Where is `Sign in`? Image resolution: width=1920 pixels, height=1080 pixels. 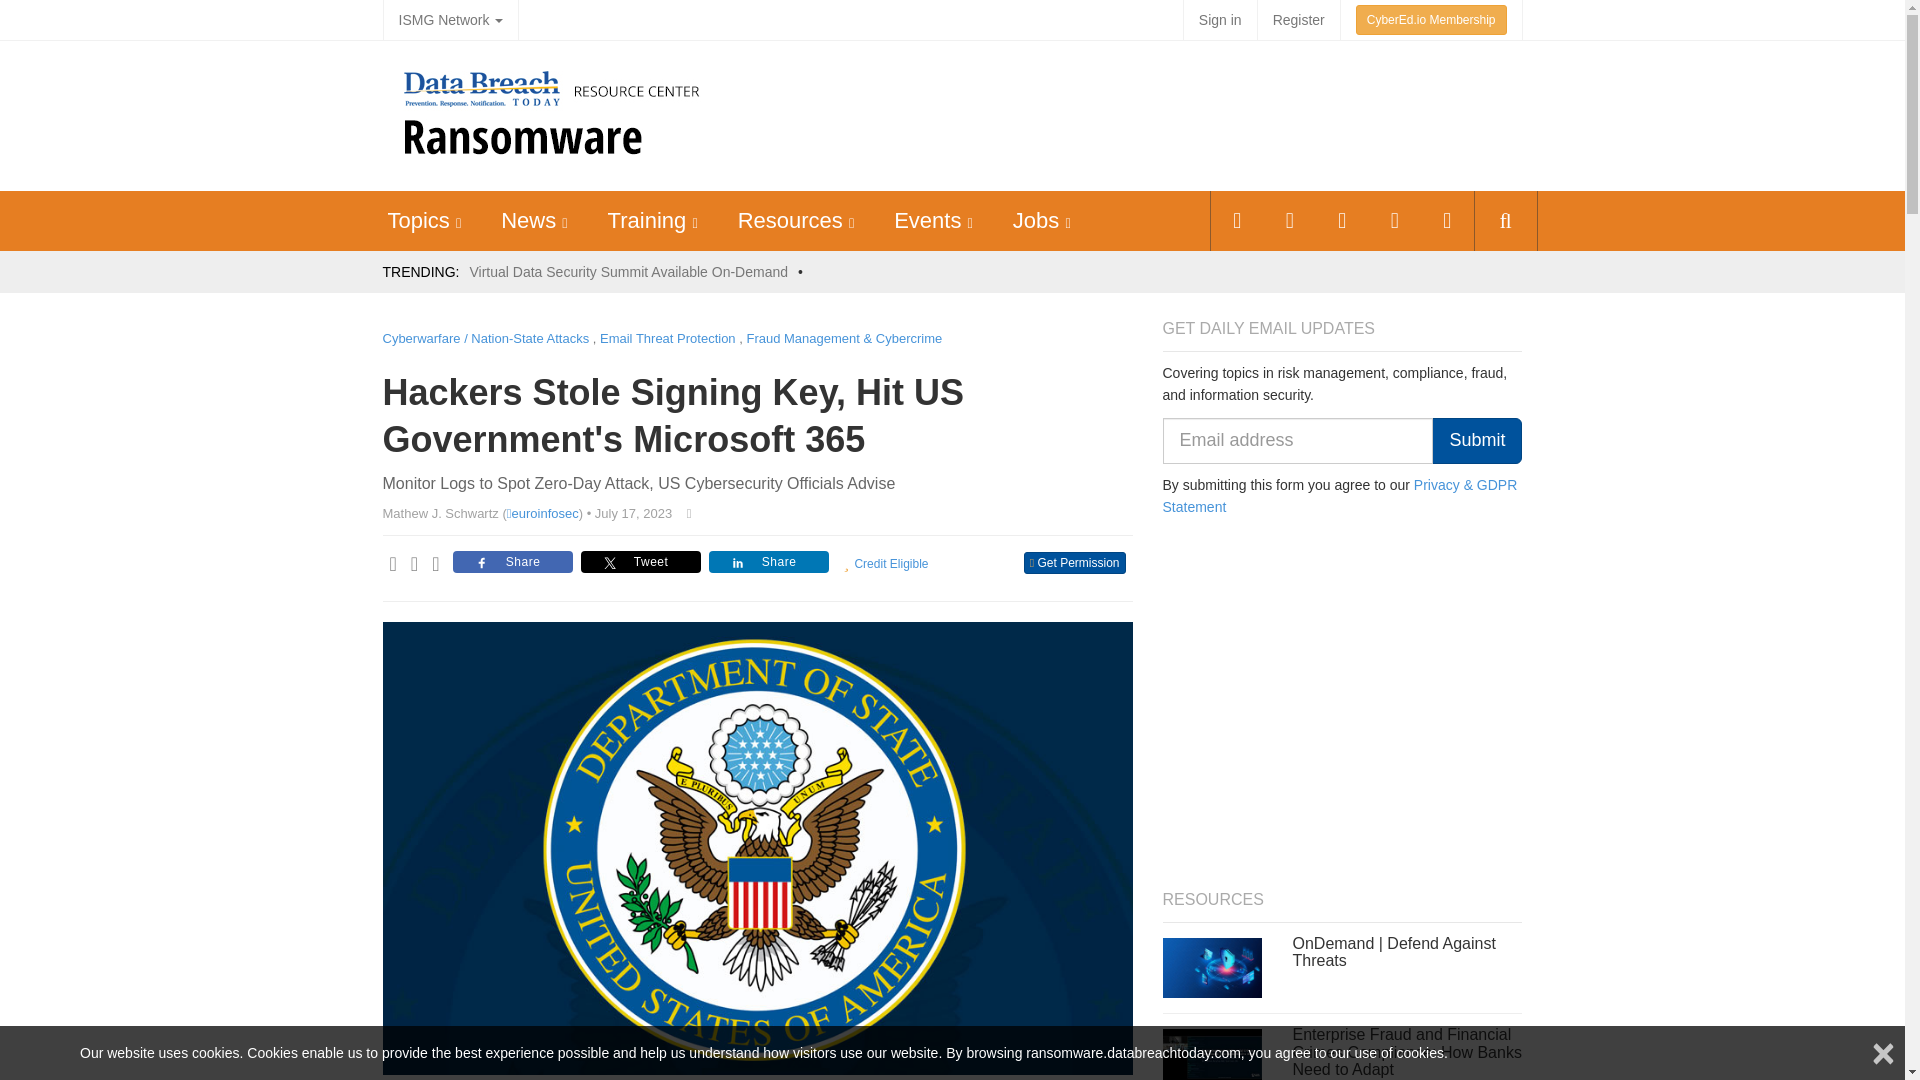
Sign in is located at coordinates (1220, 20).